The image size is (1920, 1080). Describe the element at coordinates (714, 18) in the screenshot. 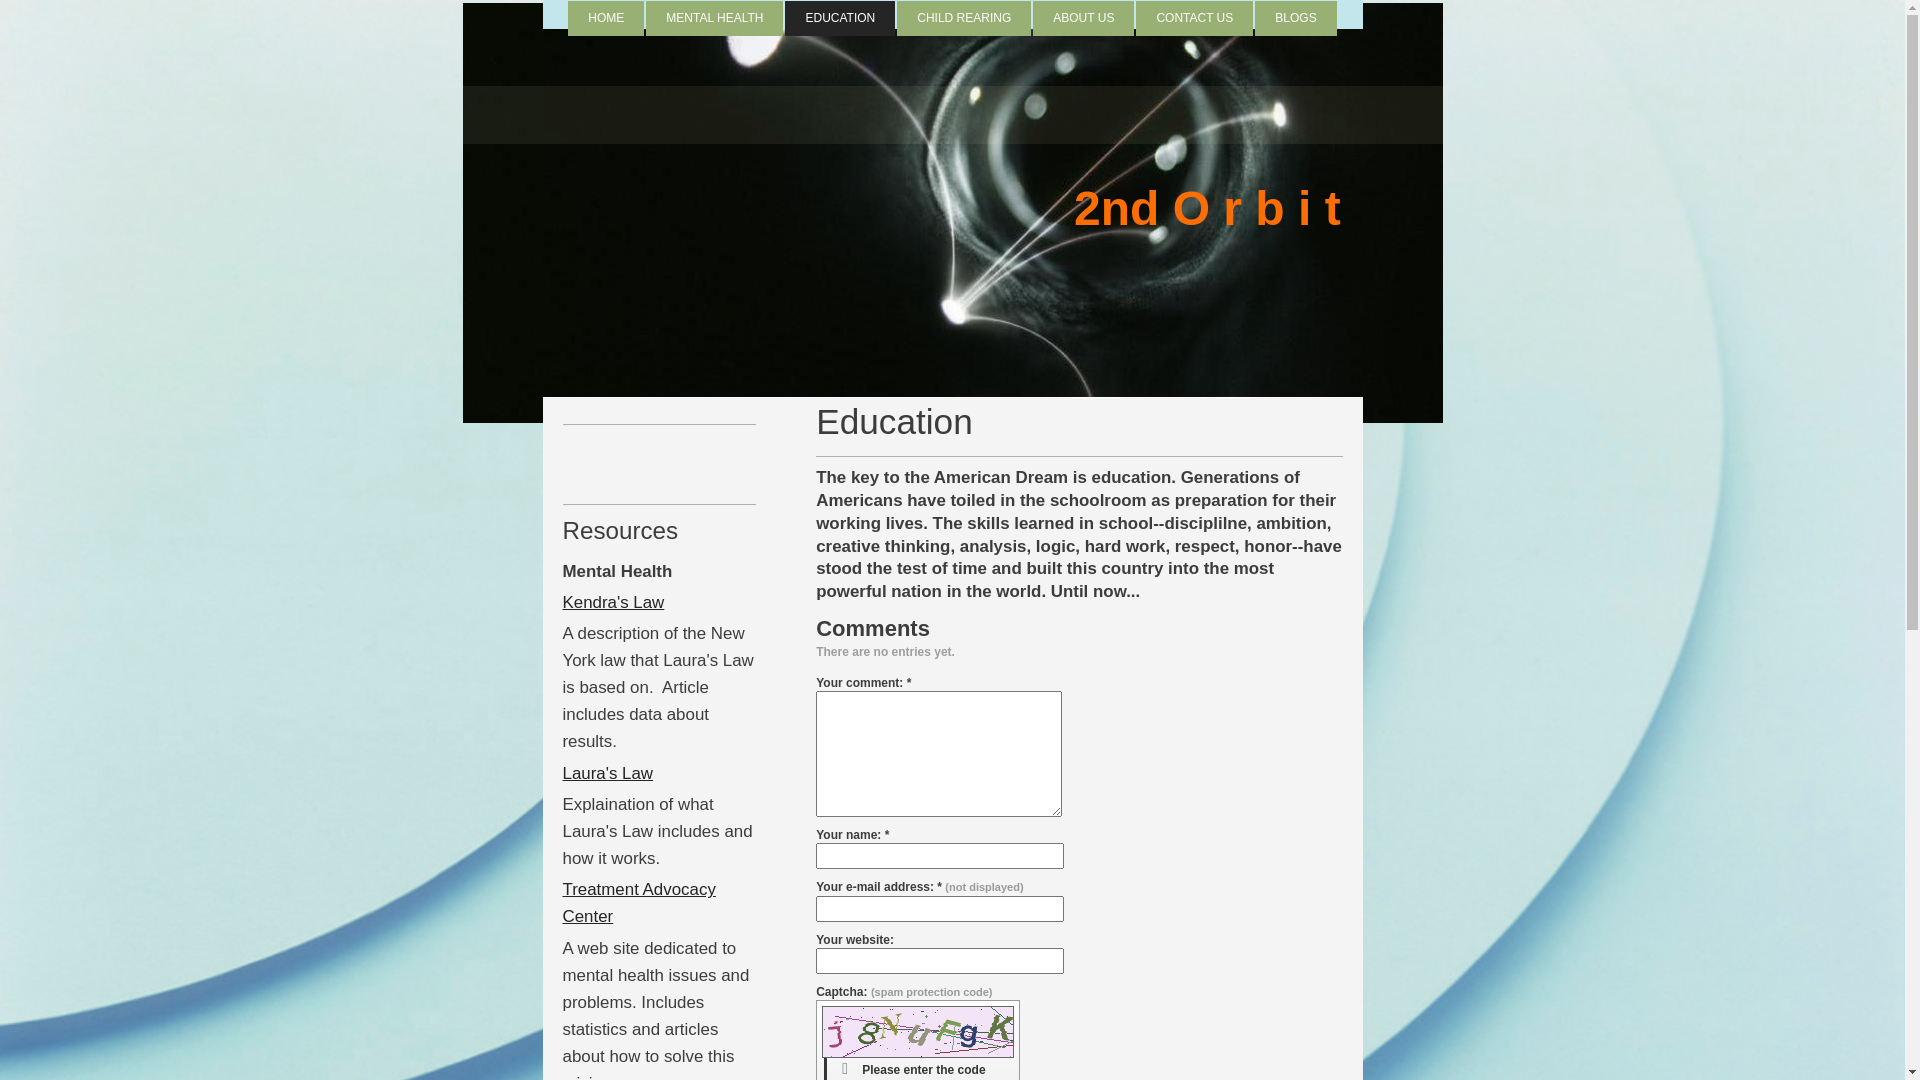

I see `MENTAL HEALTH` at that location.